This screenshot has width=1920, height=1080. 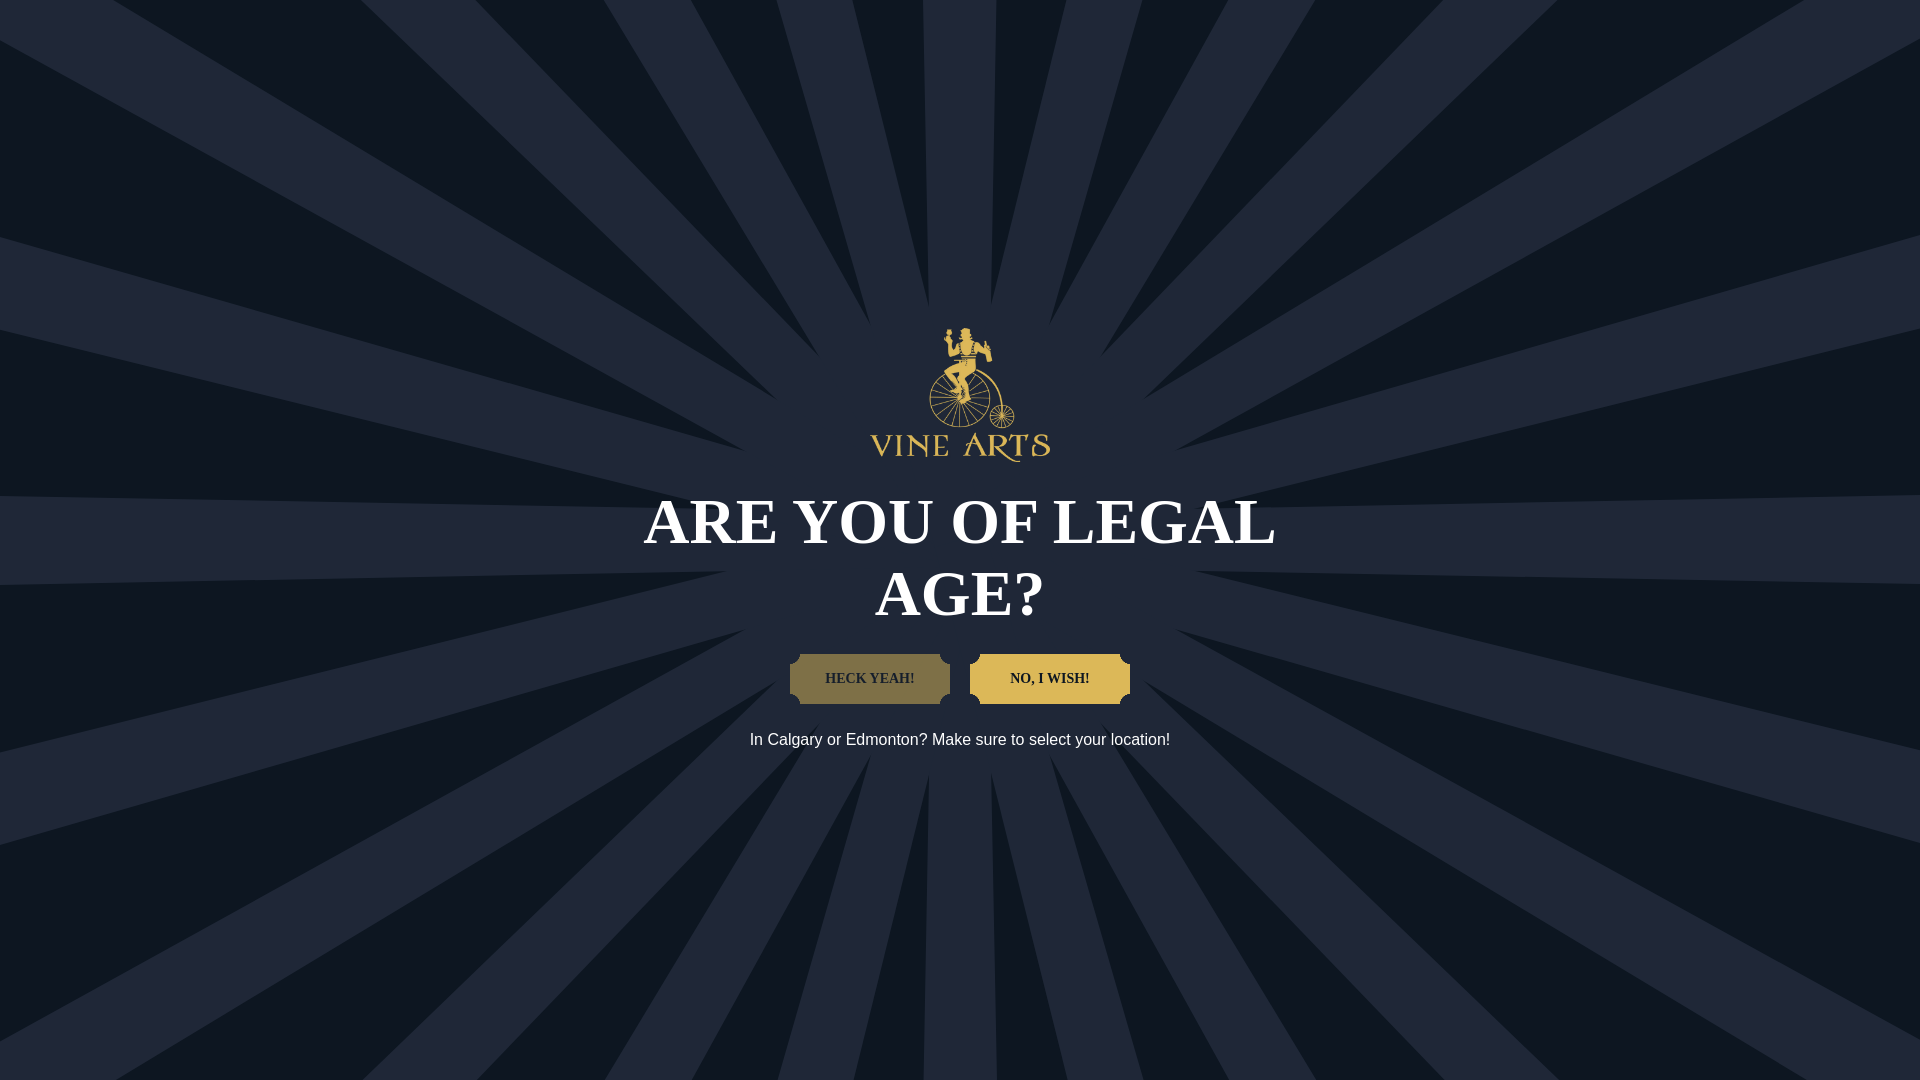 I want to click on Sale, so click(x=611, y=74).